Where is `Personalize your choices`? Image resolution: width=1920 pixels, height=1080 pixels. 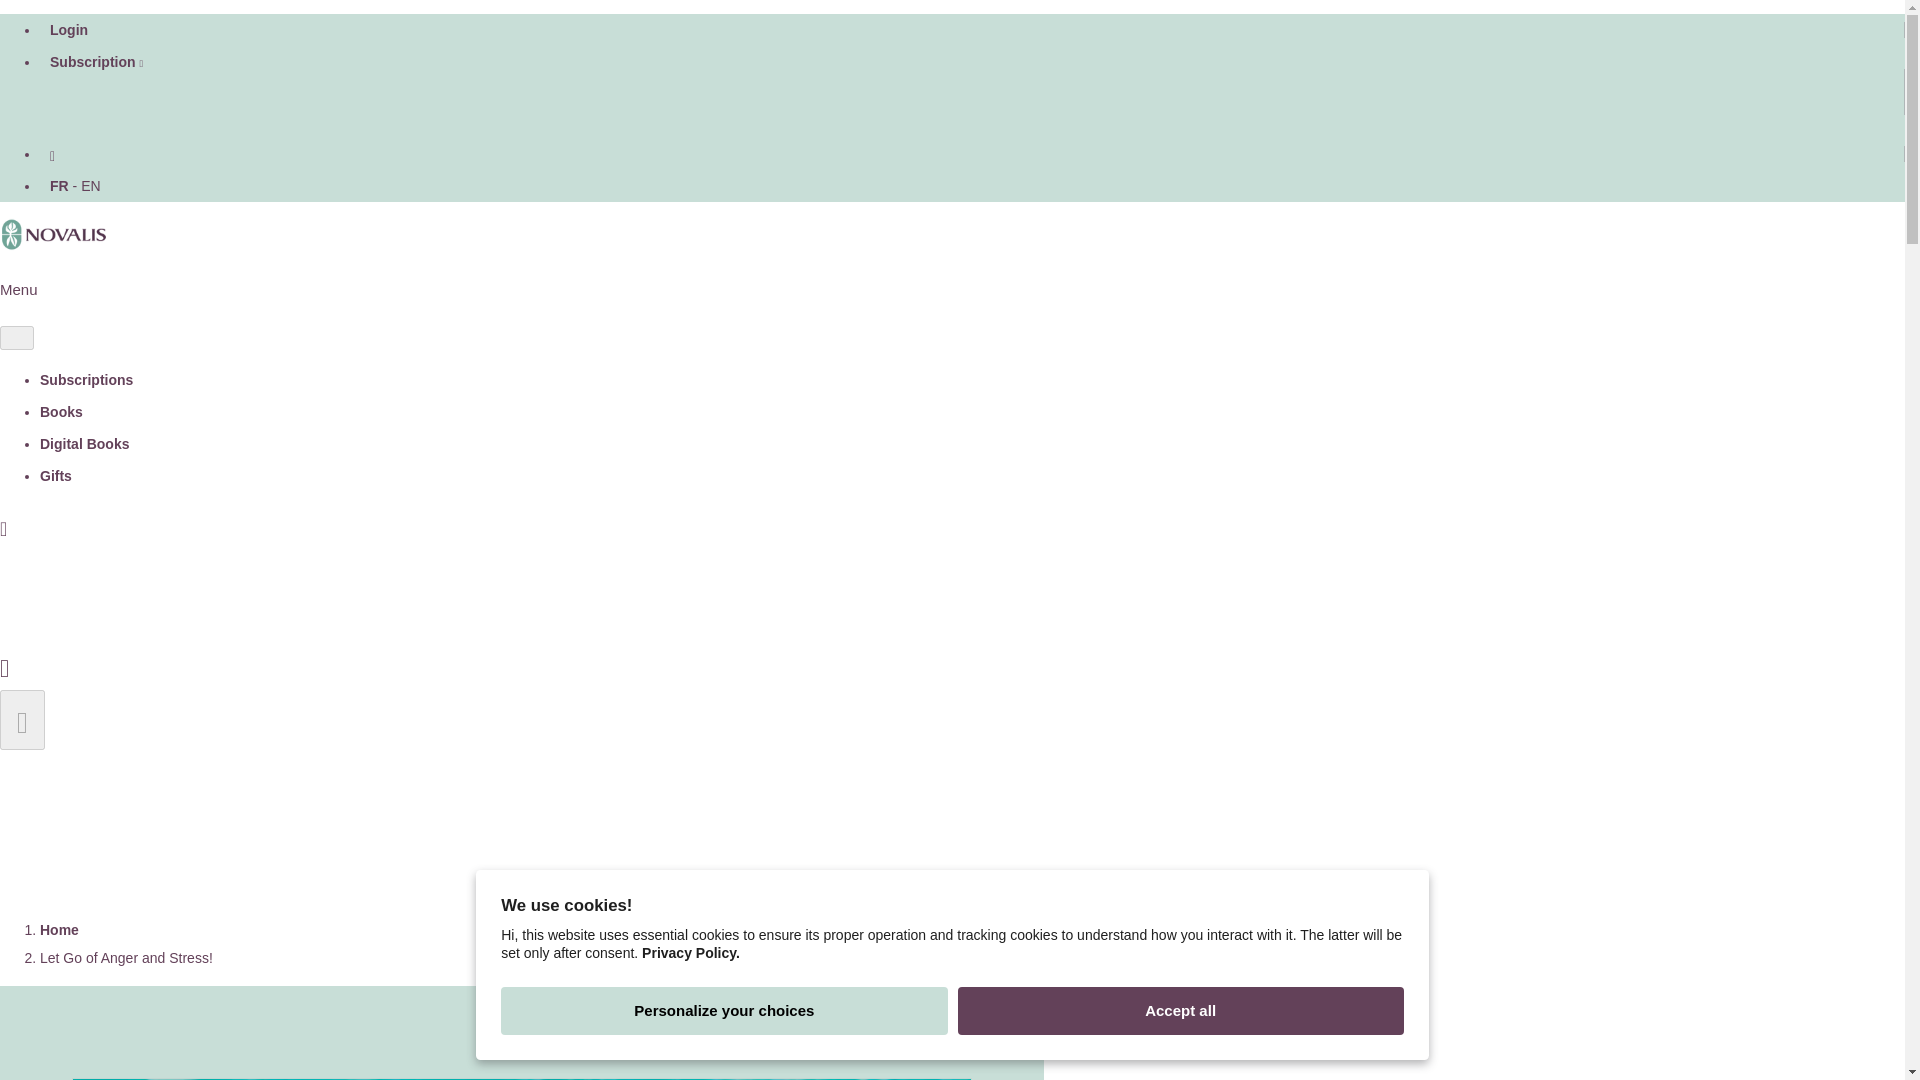
Personalize your choices is located at coordinates (724, 1016).